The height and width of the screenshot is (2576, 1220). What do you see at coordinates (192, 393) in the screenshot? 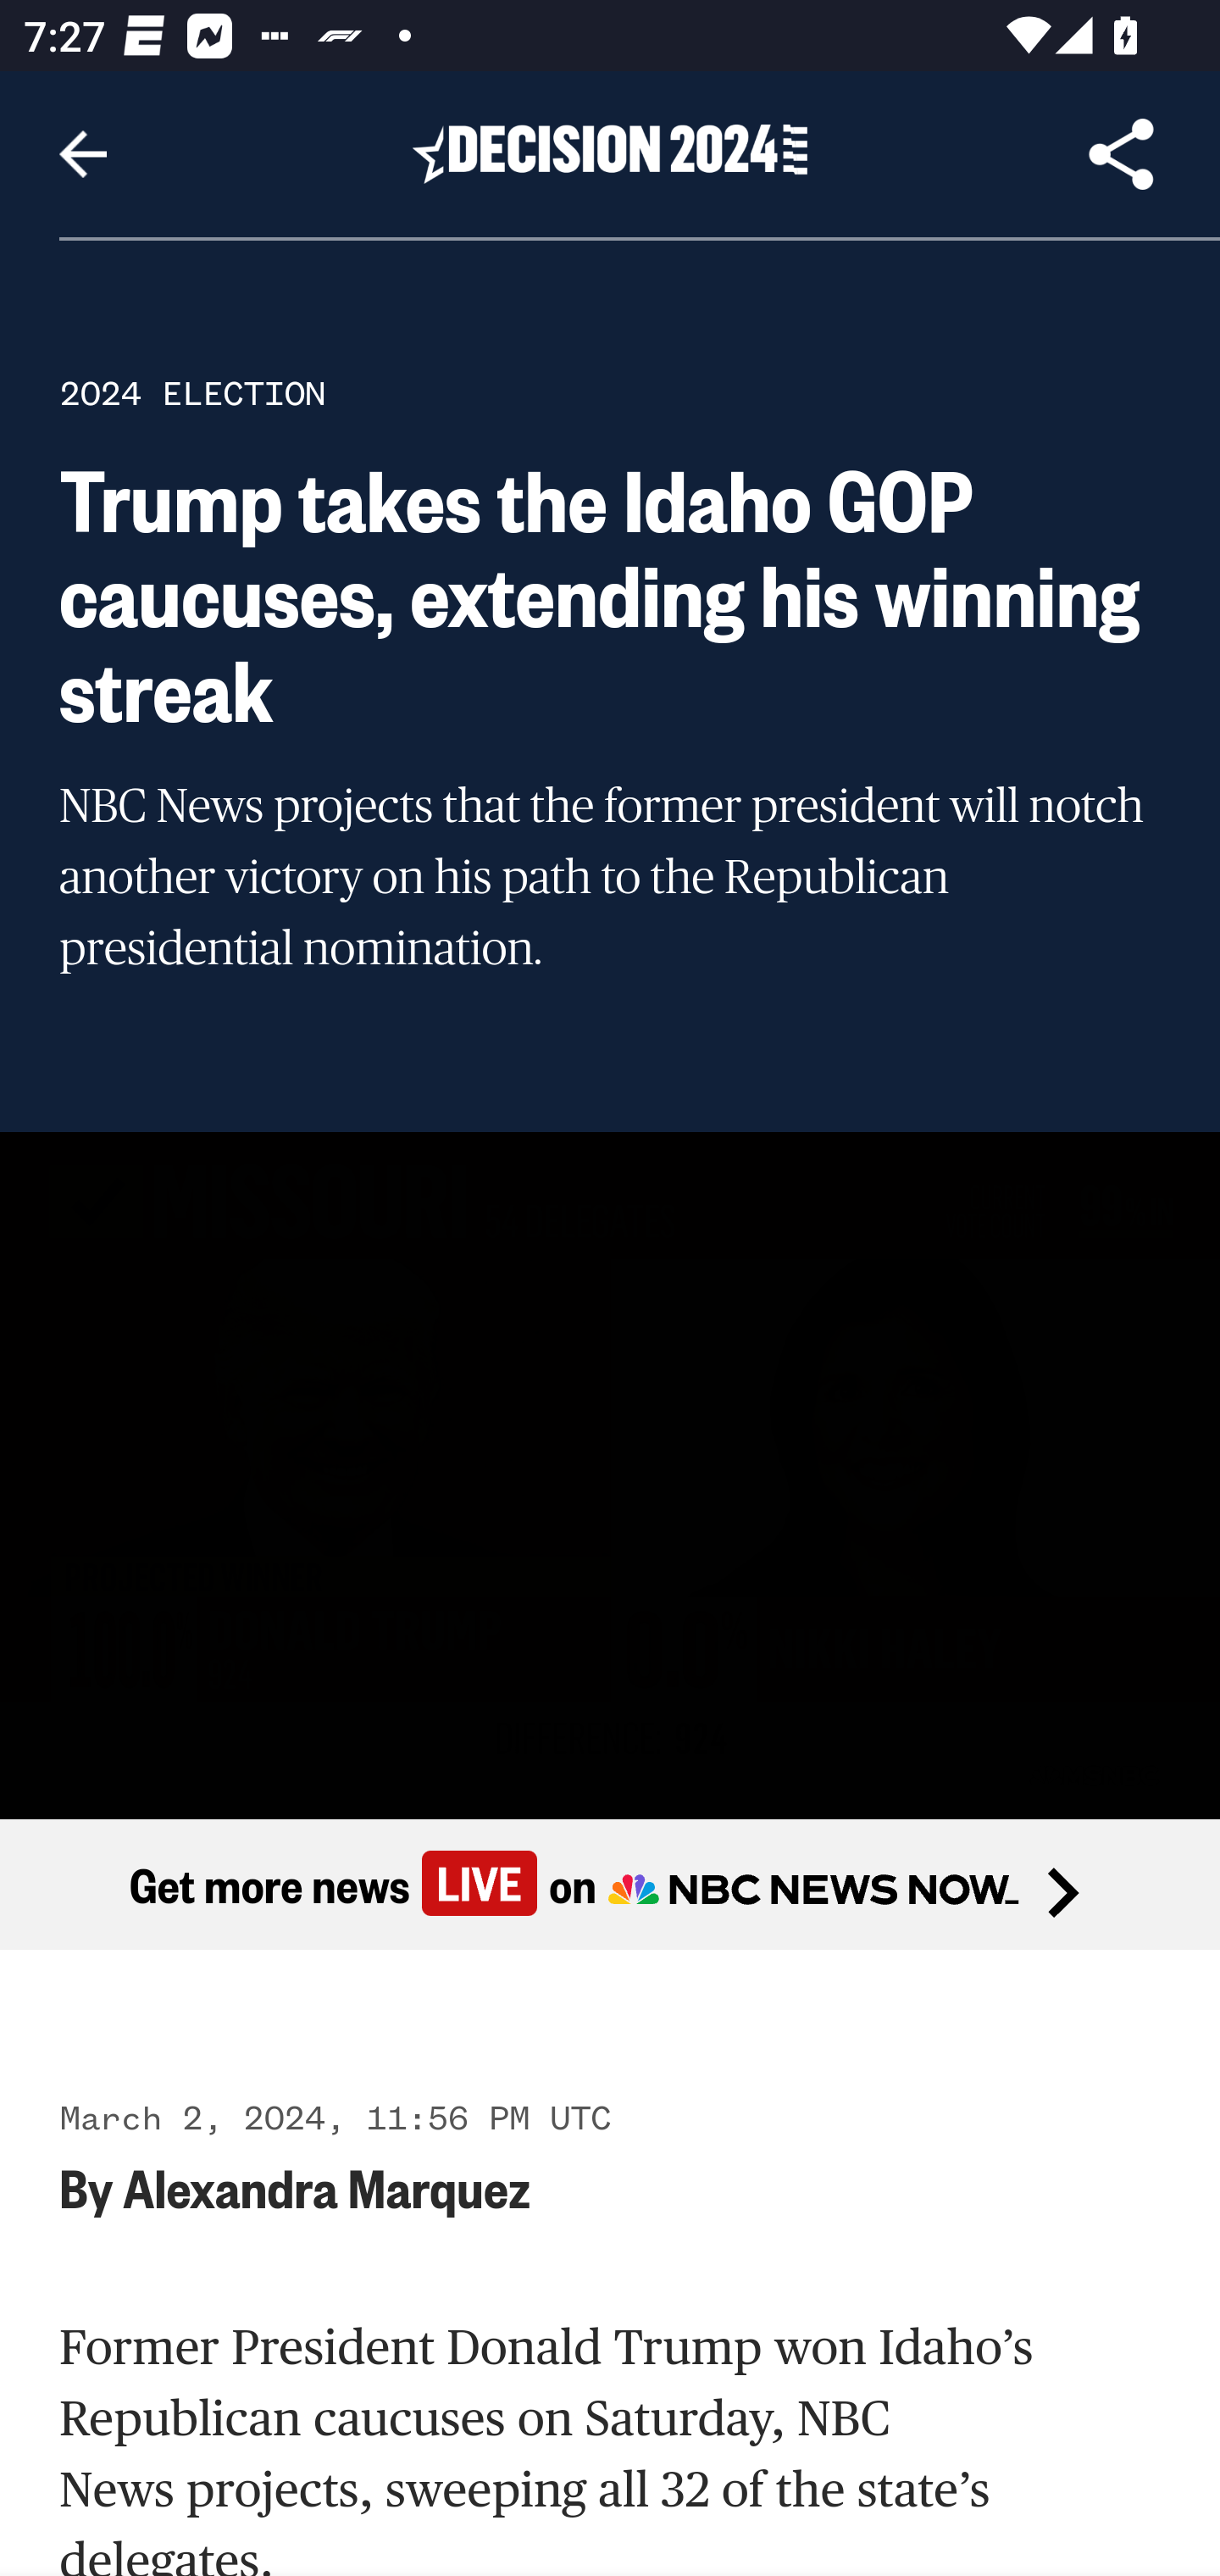
I see `2024 ELECTION` at bounding box center [192, 393].